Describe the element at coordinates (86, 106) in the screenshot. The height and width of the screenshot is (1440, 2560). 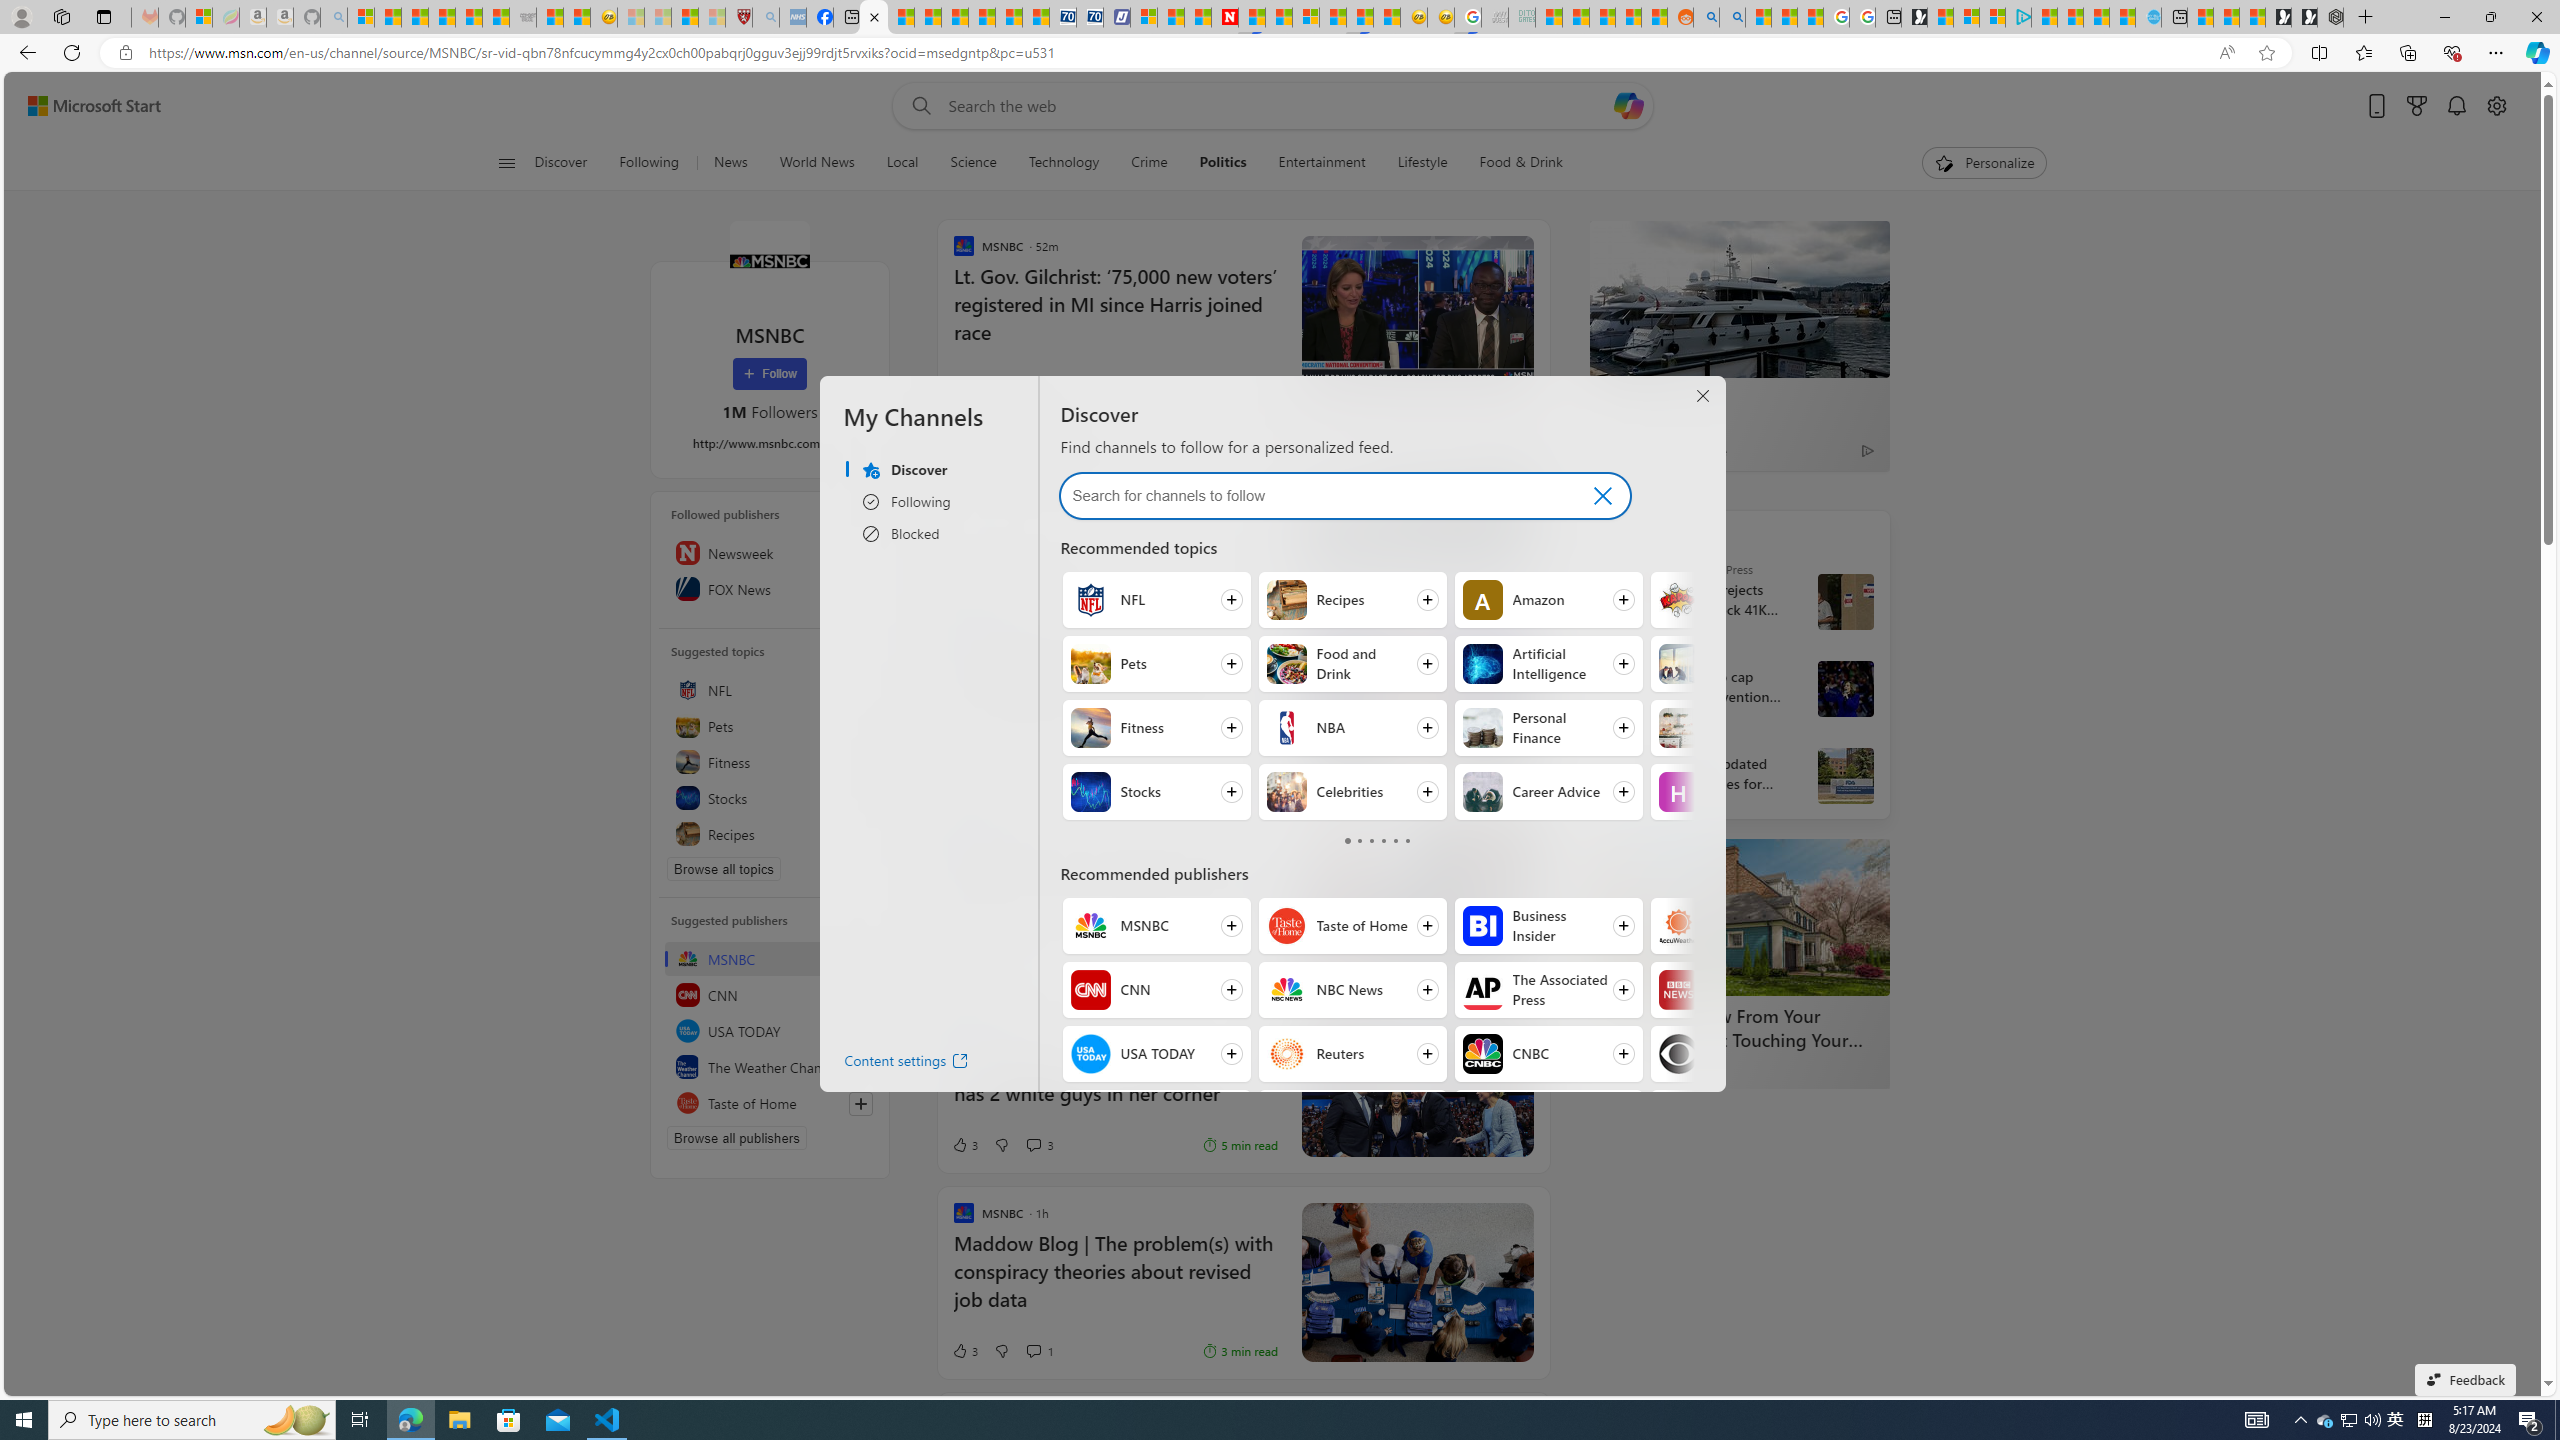
I see `Skip to content` at that location.